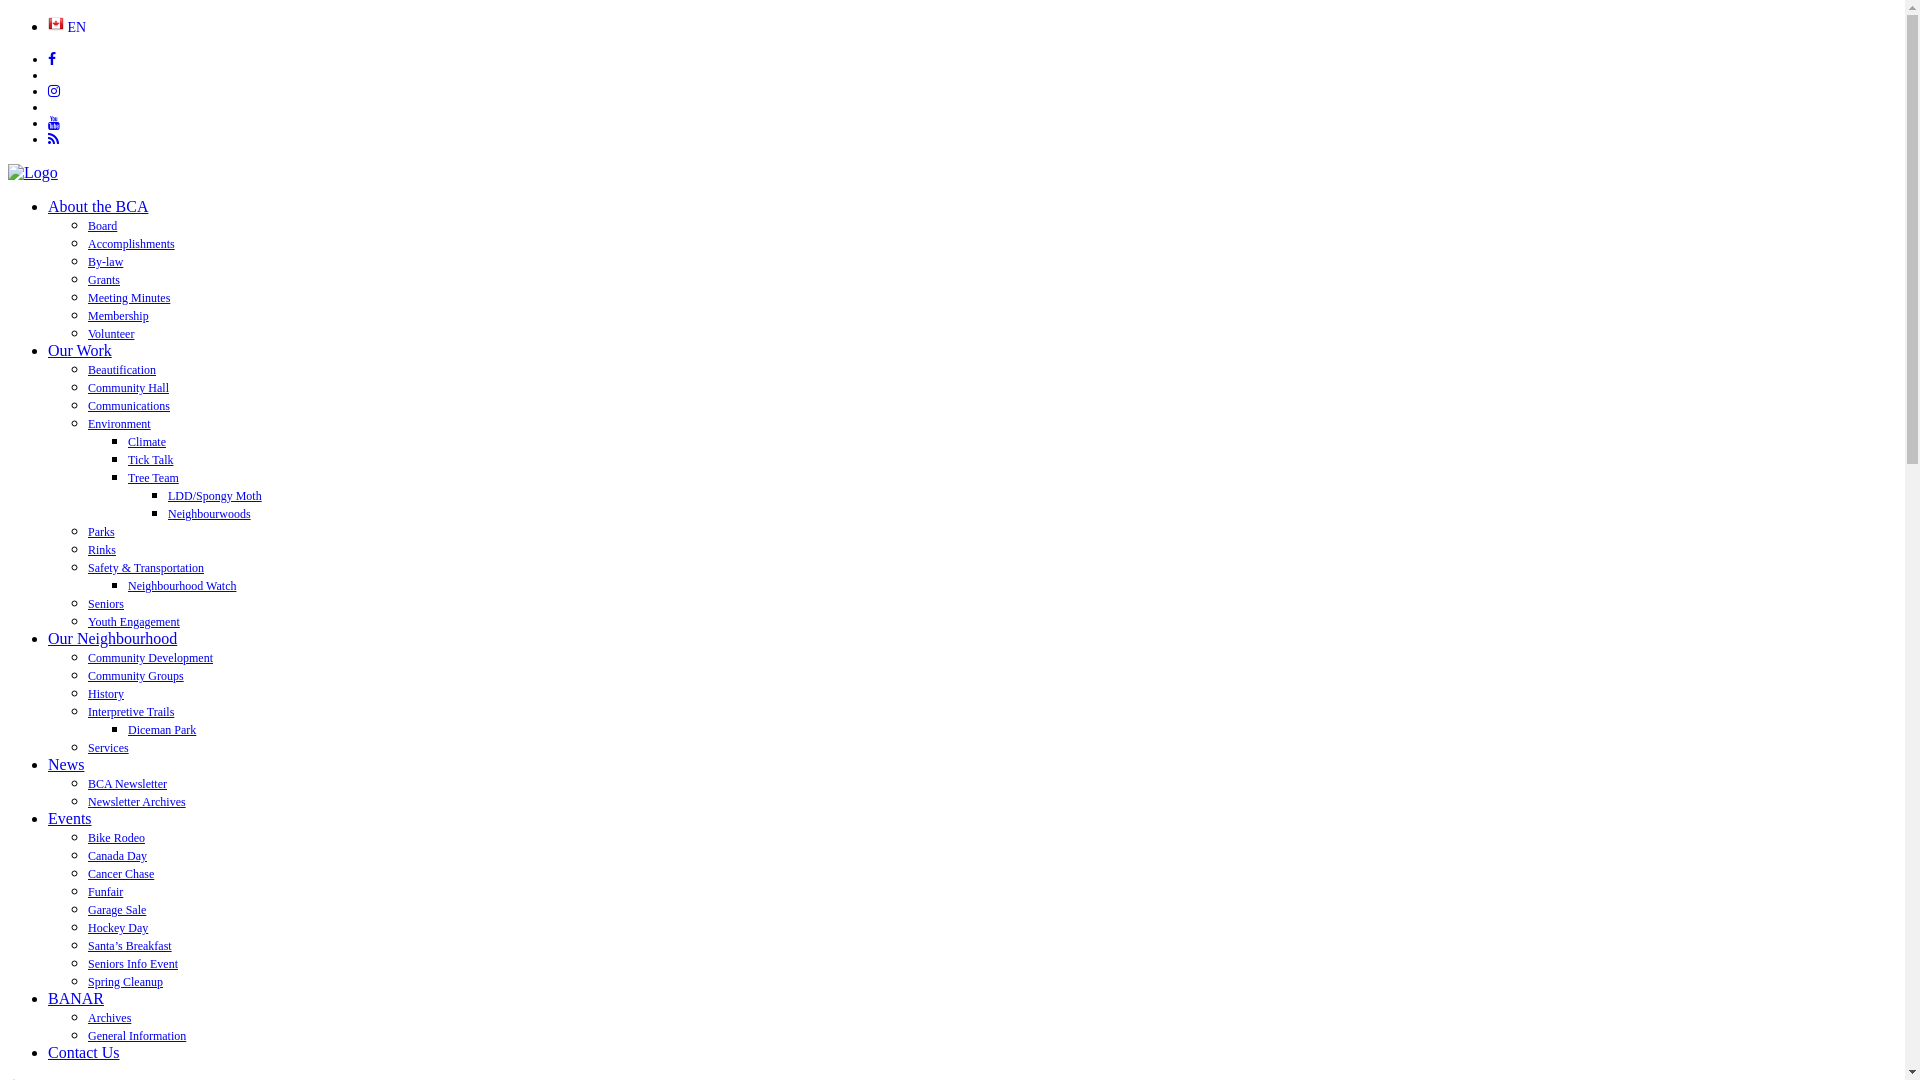 The width and height of the screenshot is (1920, 1080). What do you see at coordinates (120, 424) in the screenshot?
I see `Environment` at bounding box center [120, 424].